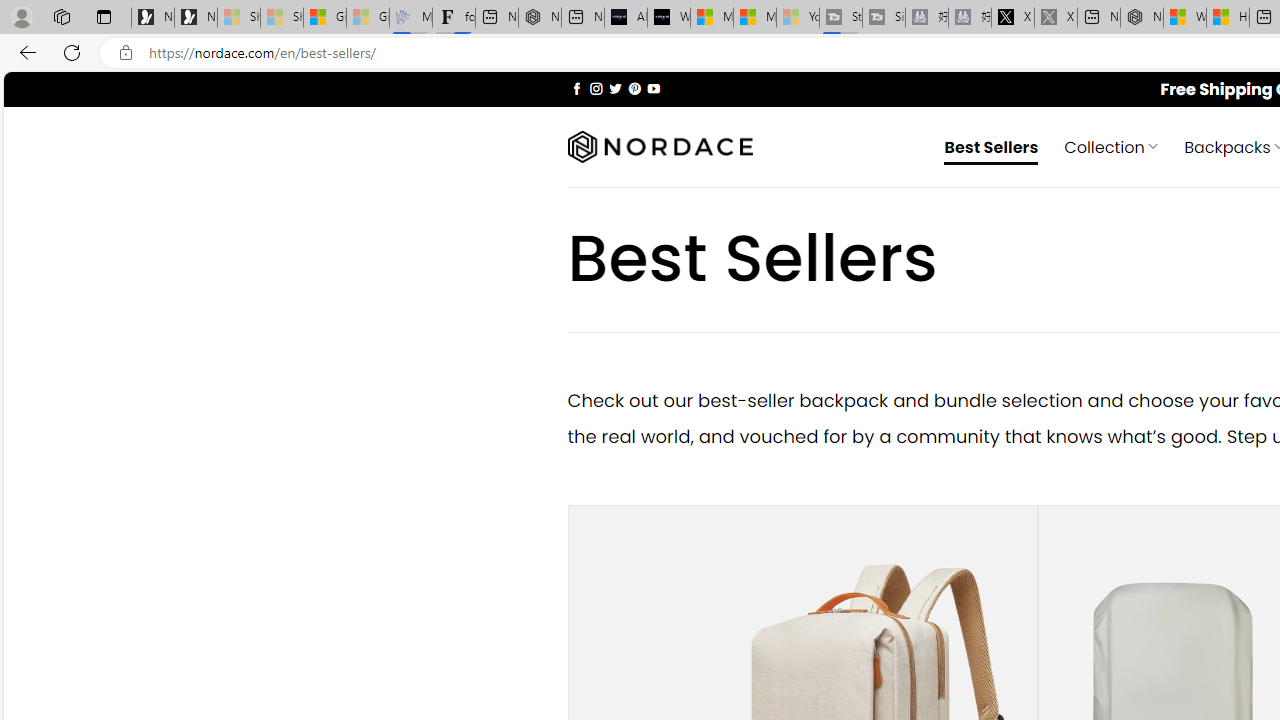  I want to click on Follow on Instagram, so click(596, 88).